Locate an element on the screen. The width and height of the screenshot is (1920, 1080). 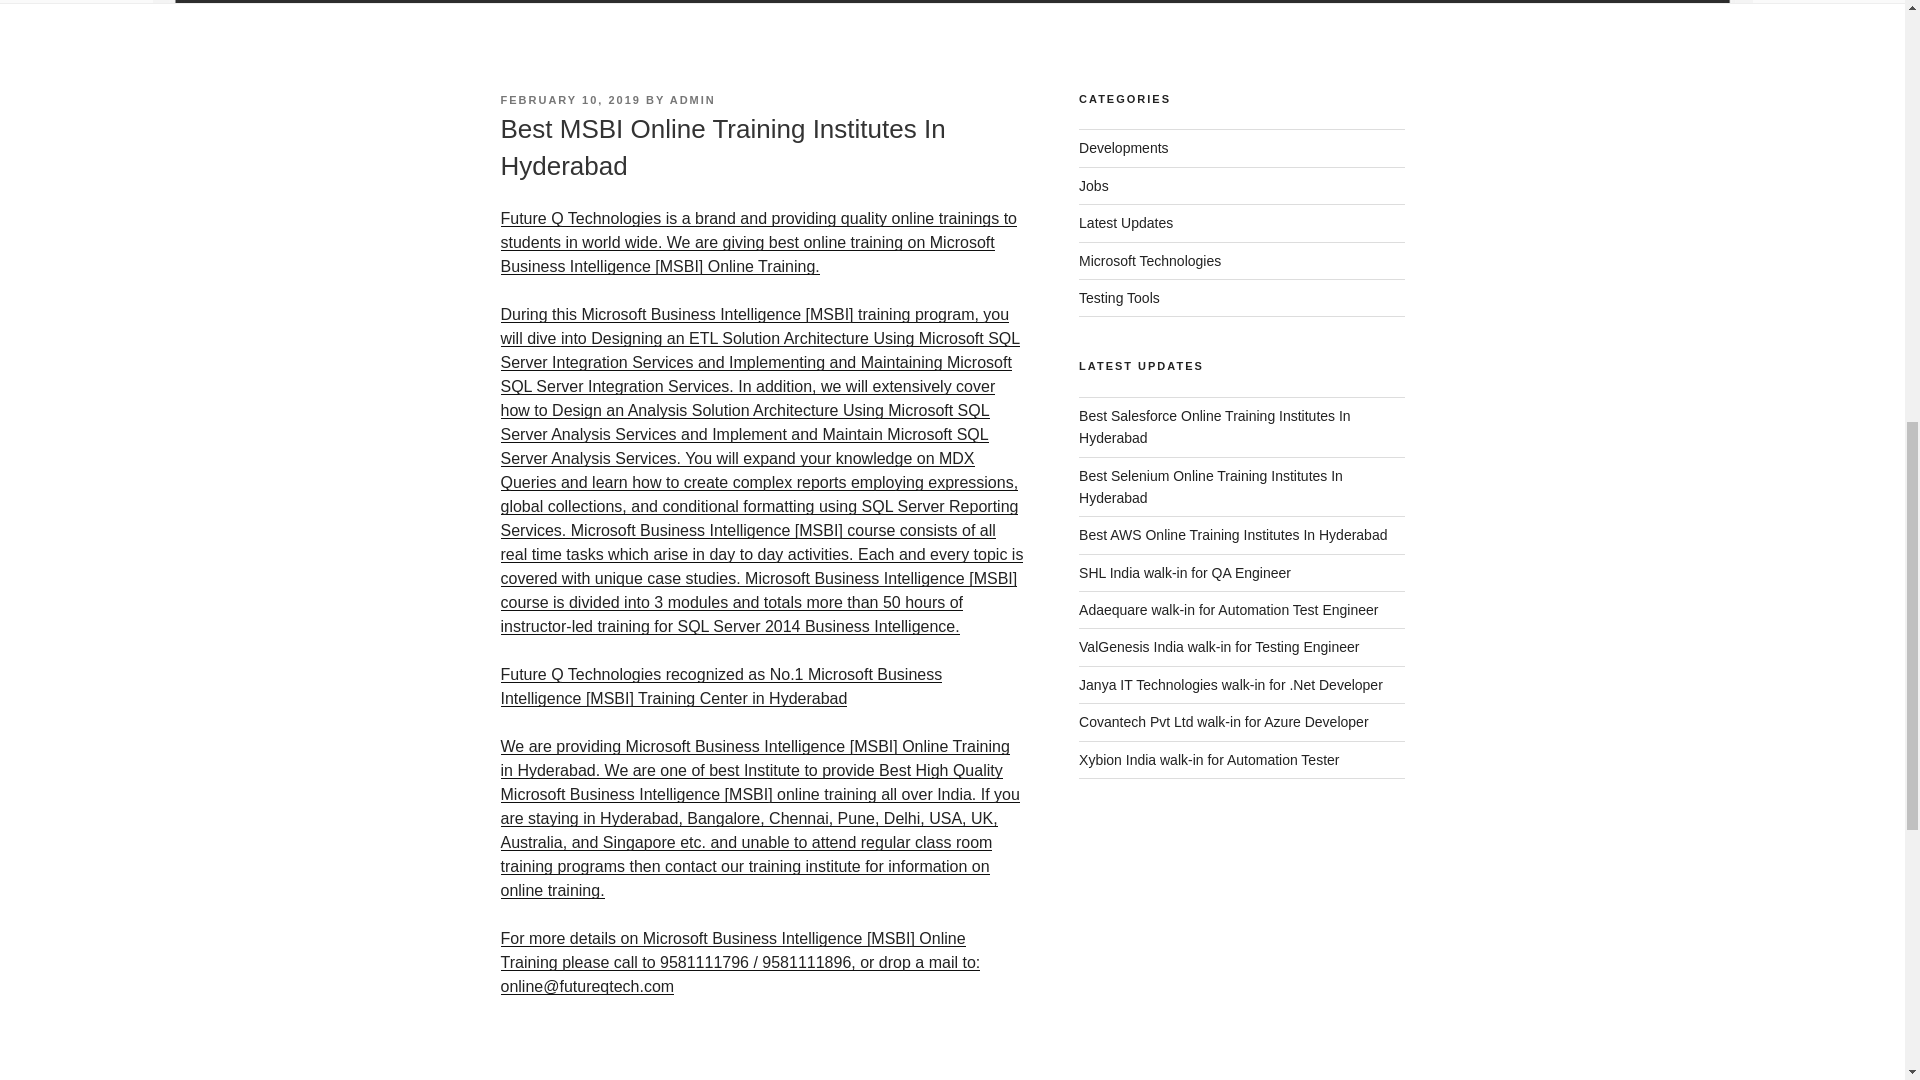
FEBRUARY 10, 2019 is located at coordinates (569, 99).